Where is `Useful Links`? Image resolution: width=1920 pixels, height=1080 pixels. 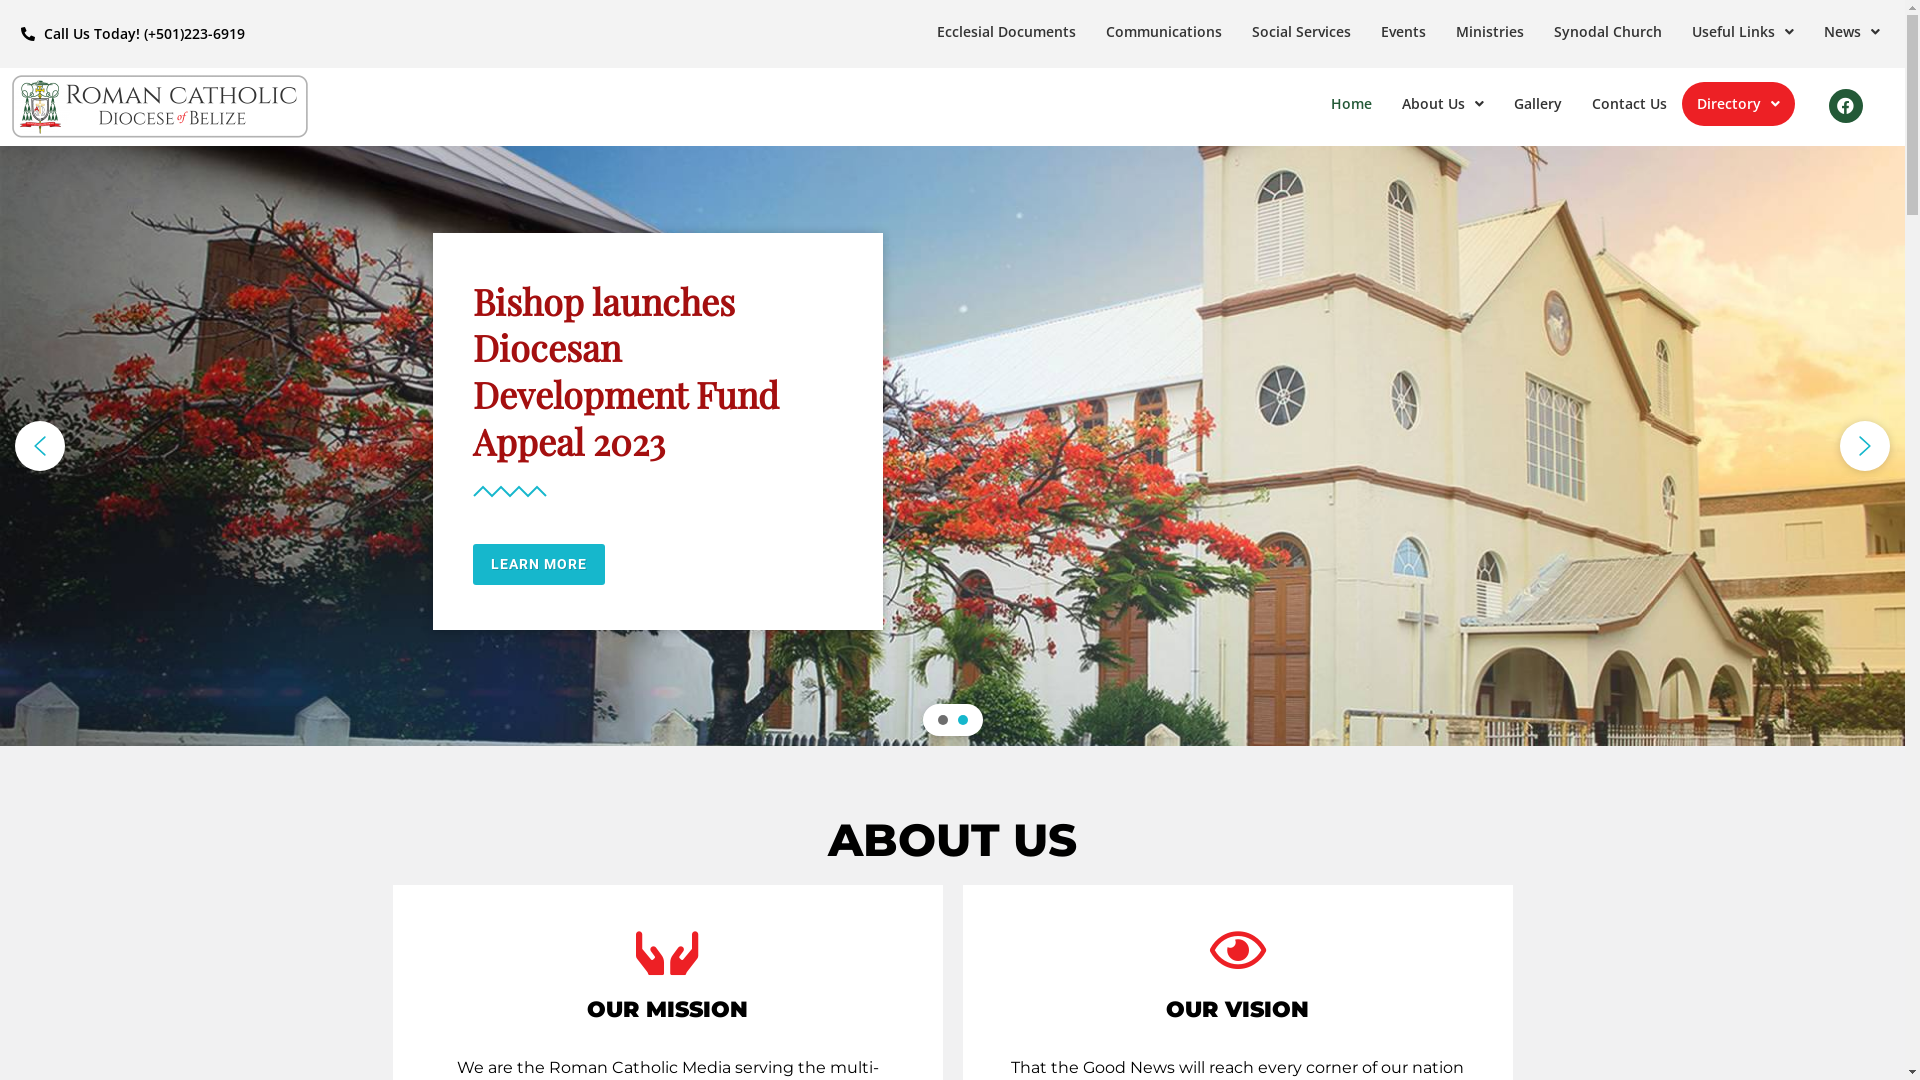
Useful Links is located at coordinates (1743, 32).